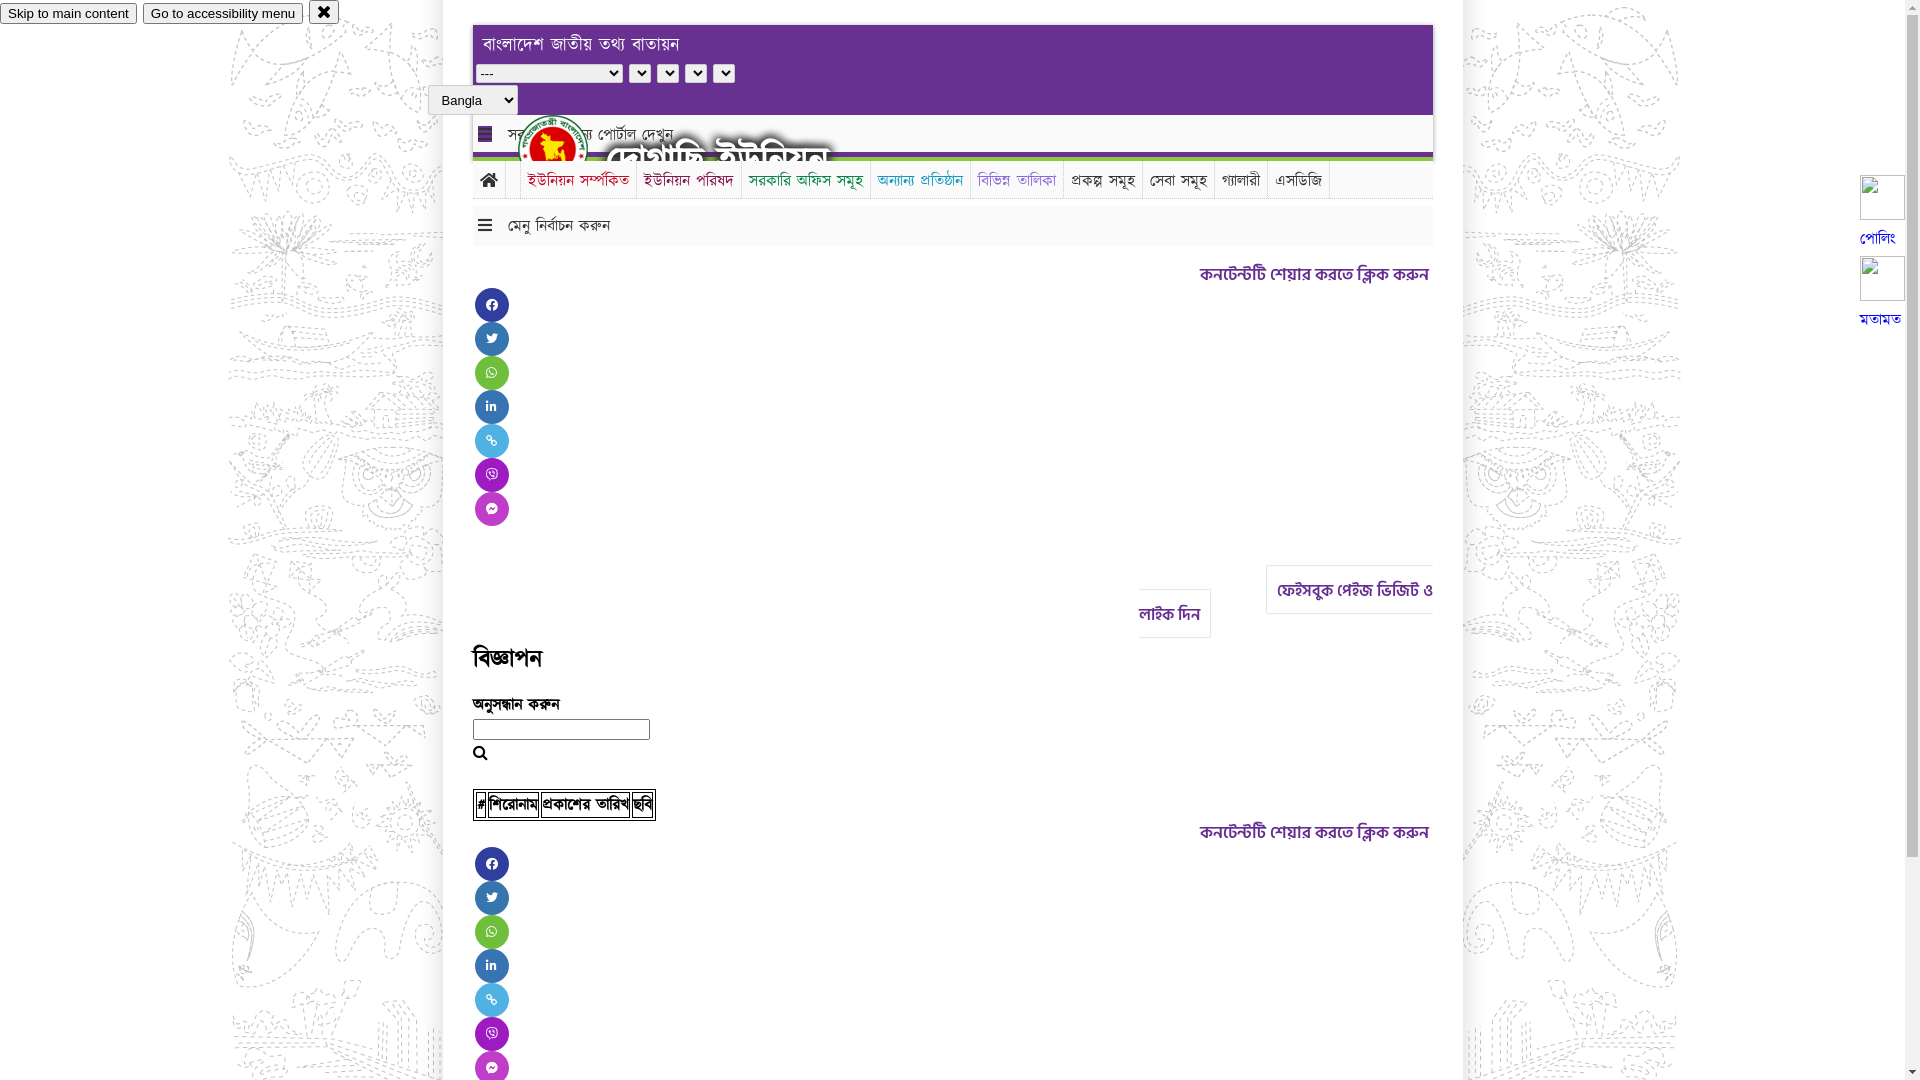 The image size is (1920, 1080). What do you see at coordinates (223, 14) in the screenshot?
I see `Go to accessibility menu` at bounding box center [223, 14].